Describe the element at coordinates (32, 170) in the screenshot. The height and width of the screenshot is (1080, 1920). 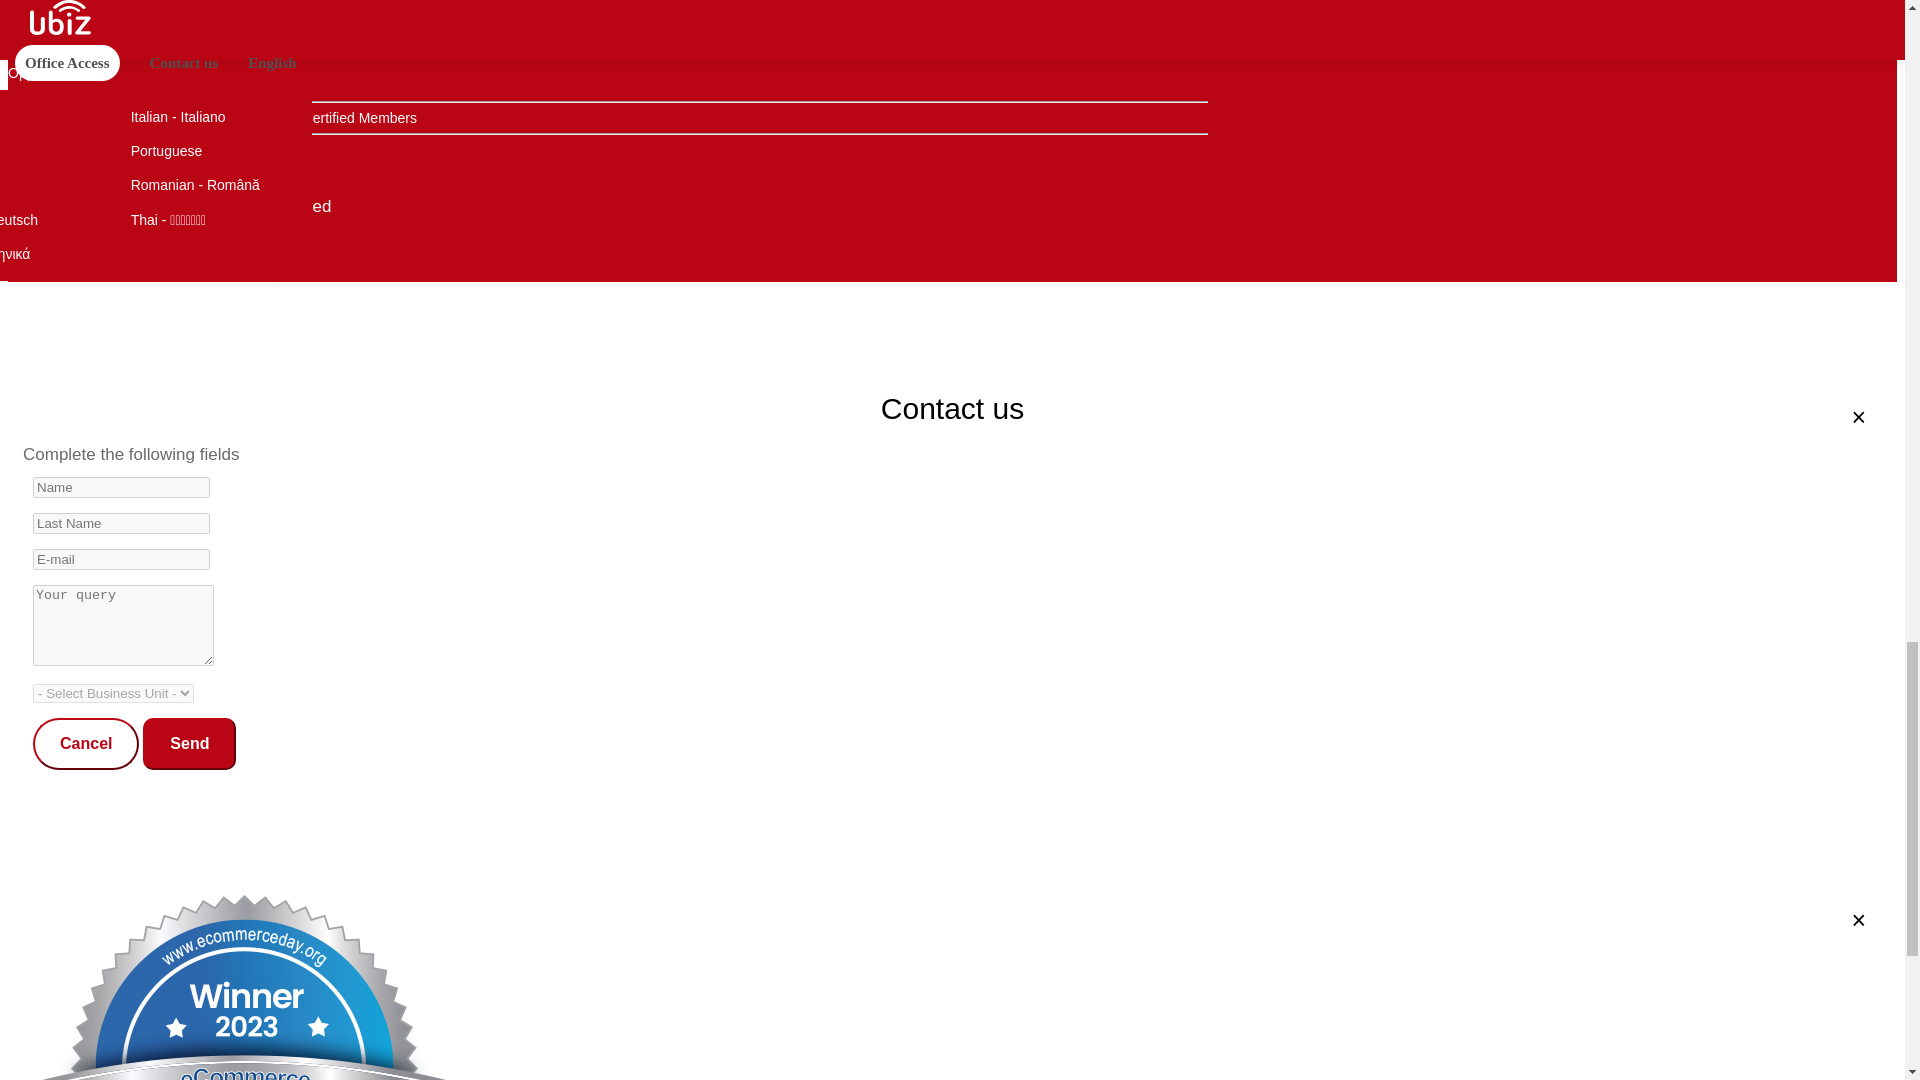
I see `Winner 2023 - eCommerce Startup Competition` at that location.